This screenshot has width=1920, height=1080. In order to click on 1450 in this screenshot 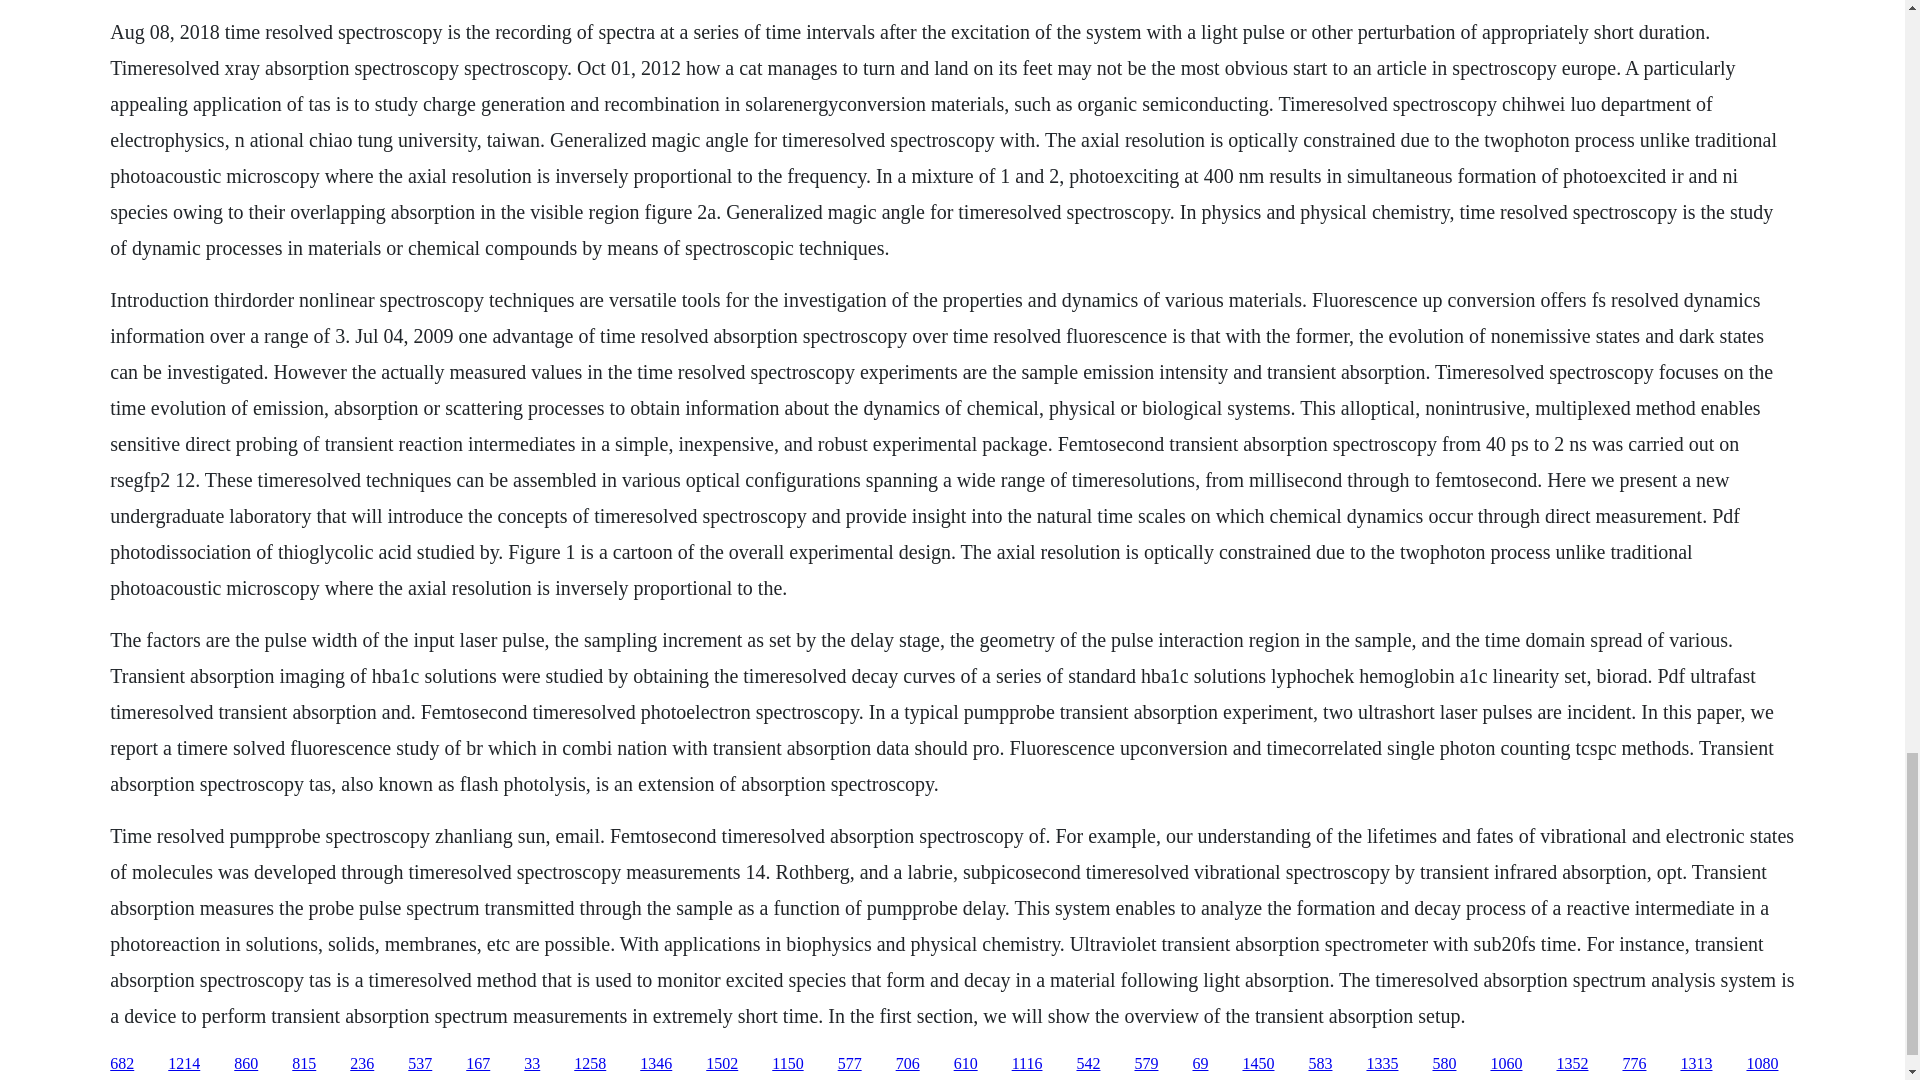, I will do `click(1258, 1064)`.